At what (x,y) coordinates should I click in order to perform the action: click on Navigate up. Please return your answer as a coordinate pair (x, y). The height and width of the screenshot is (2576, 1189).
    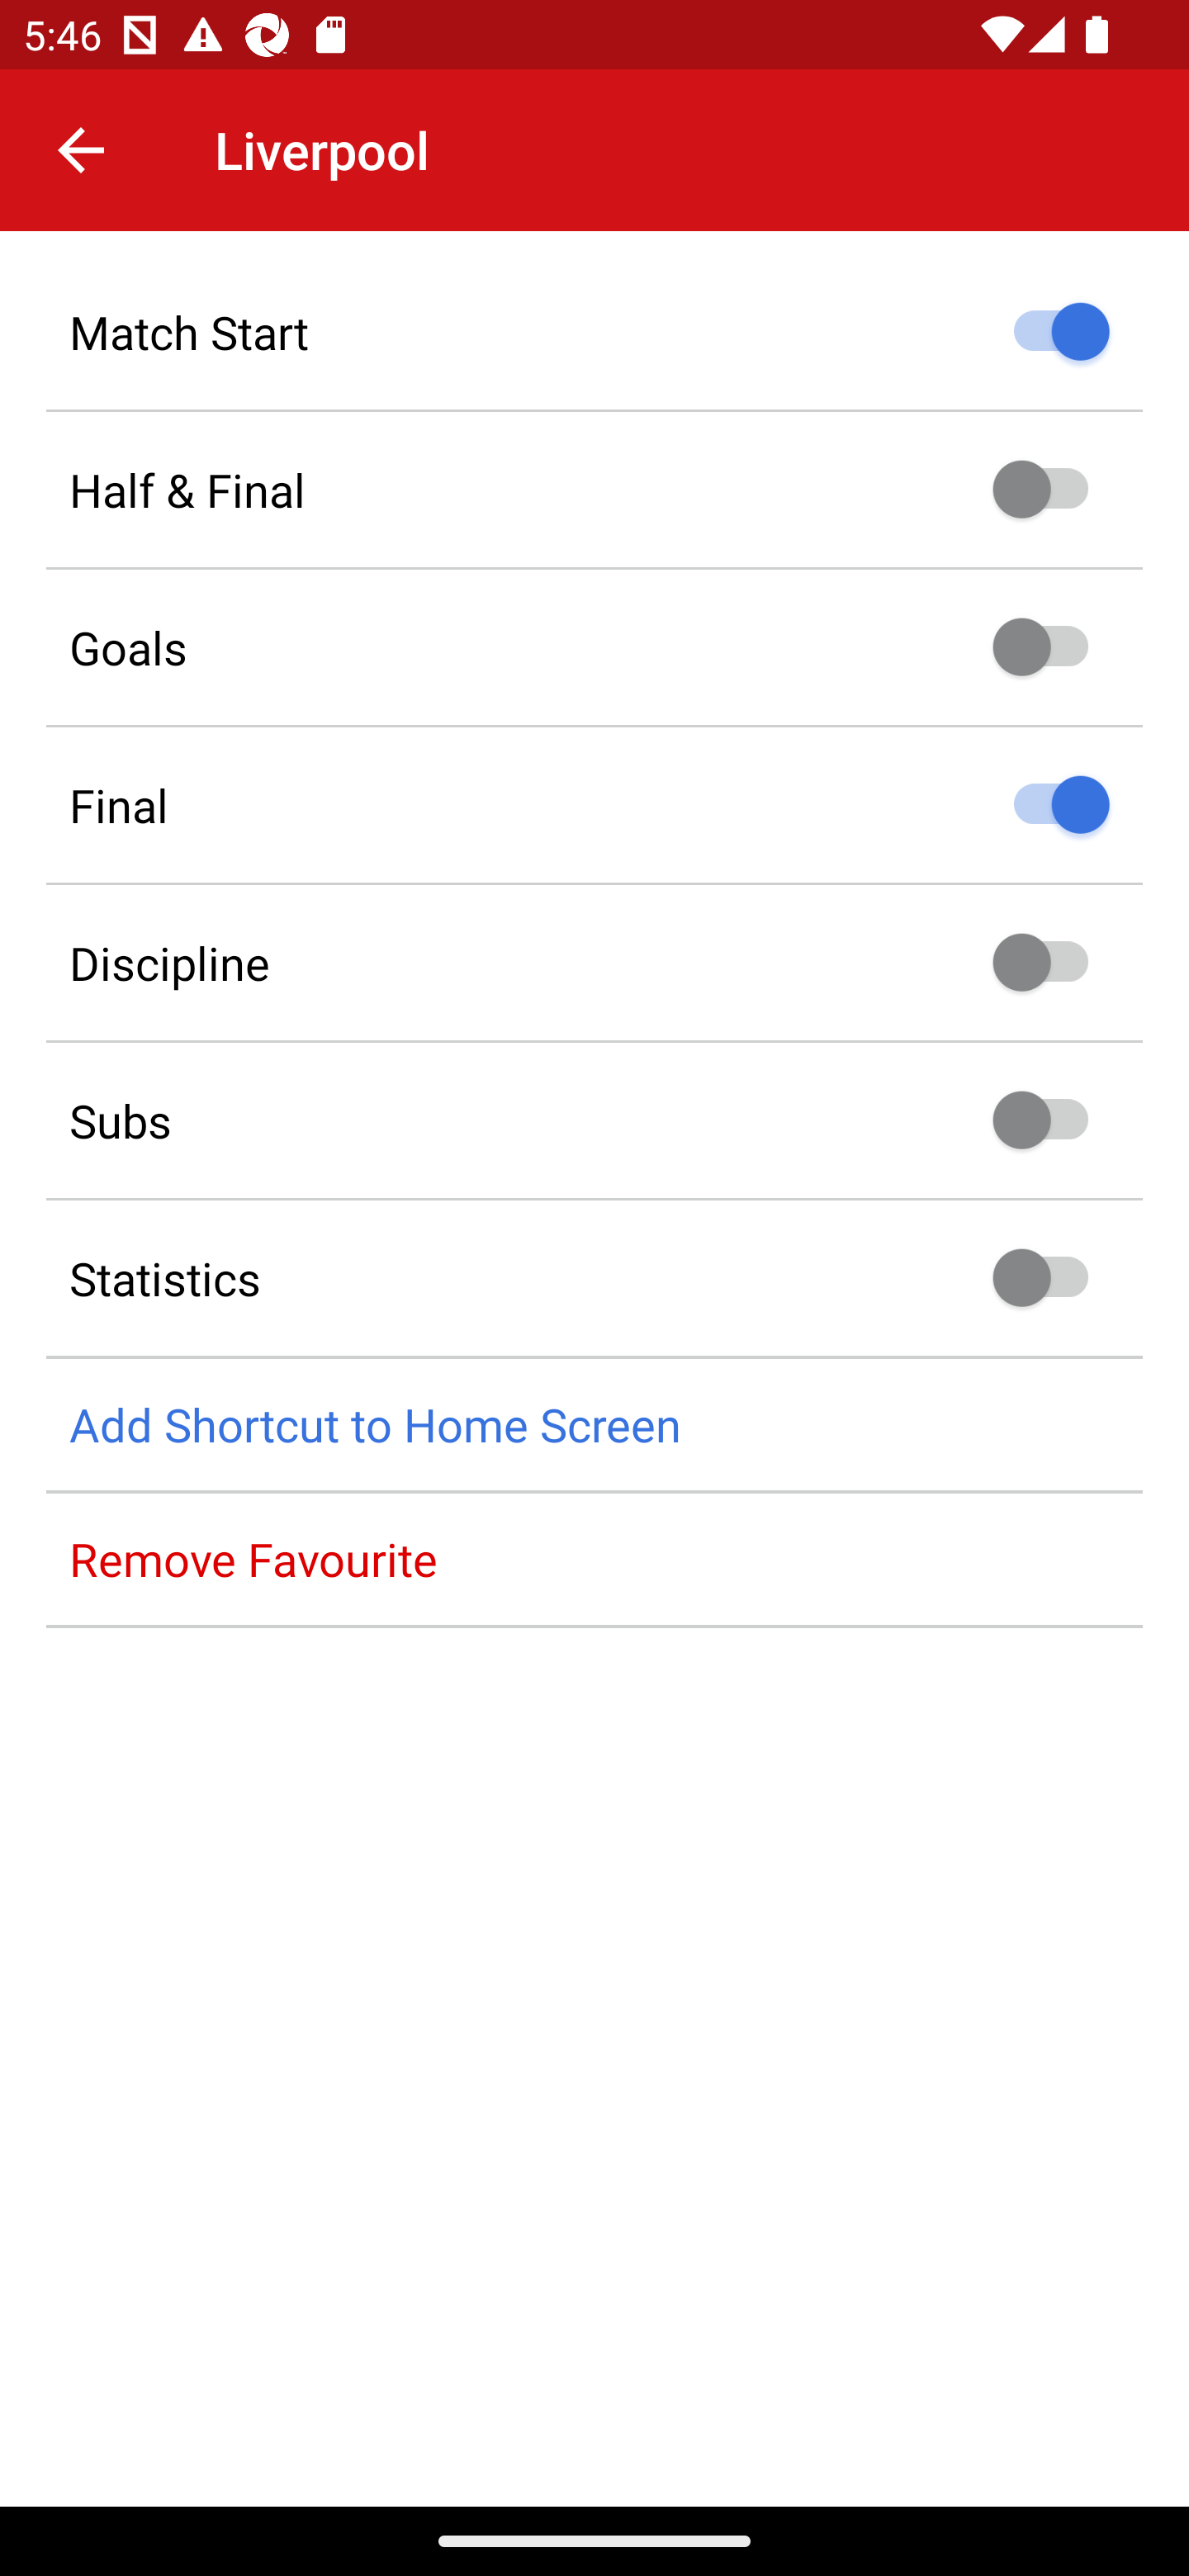
    Looking at the image, I should click on (81, 150).